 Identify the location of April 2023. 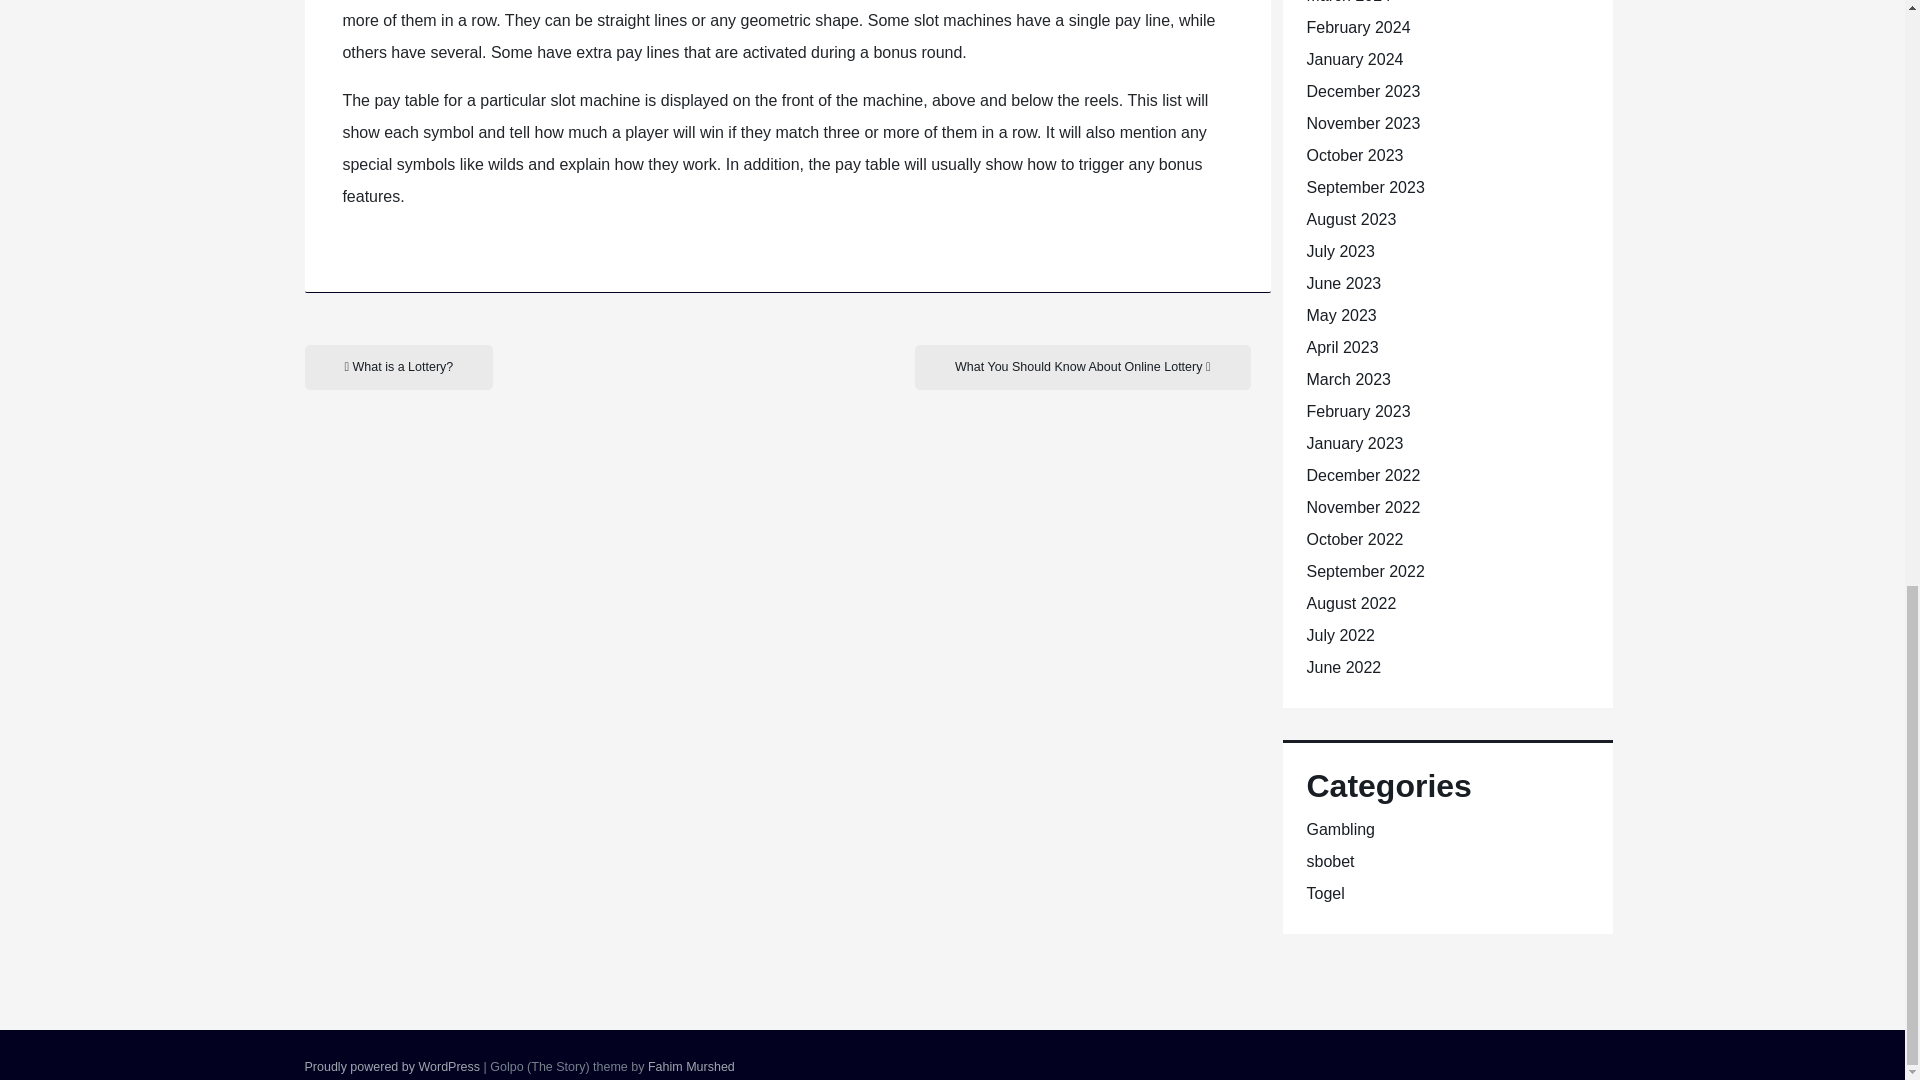
(1342, 348).